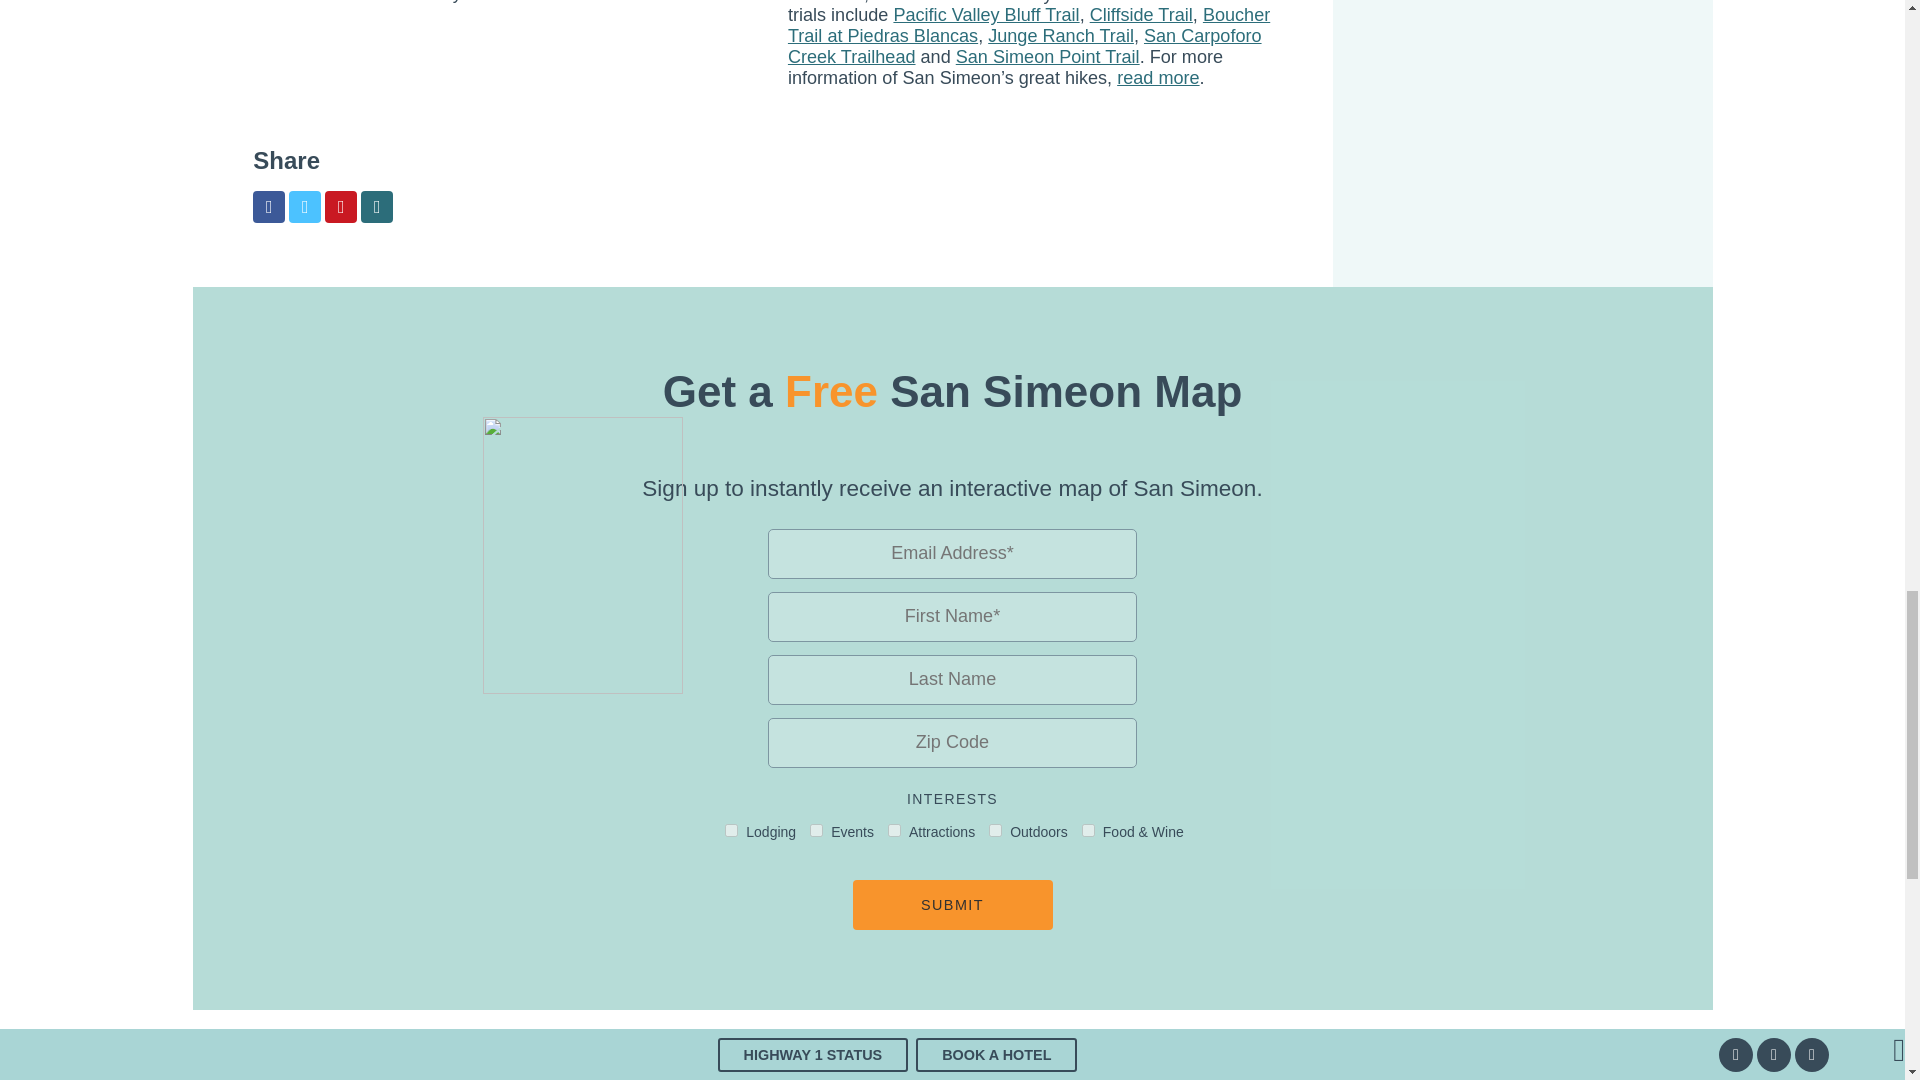 This screenshot has width=1920, height=1080. I want to click on read more, so click(1158, 78).